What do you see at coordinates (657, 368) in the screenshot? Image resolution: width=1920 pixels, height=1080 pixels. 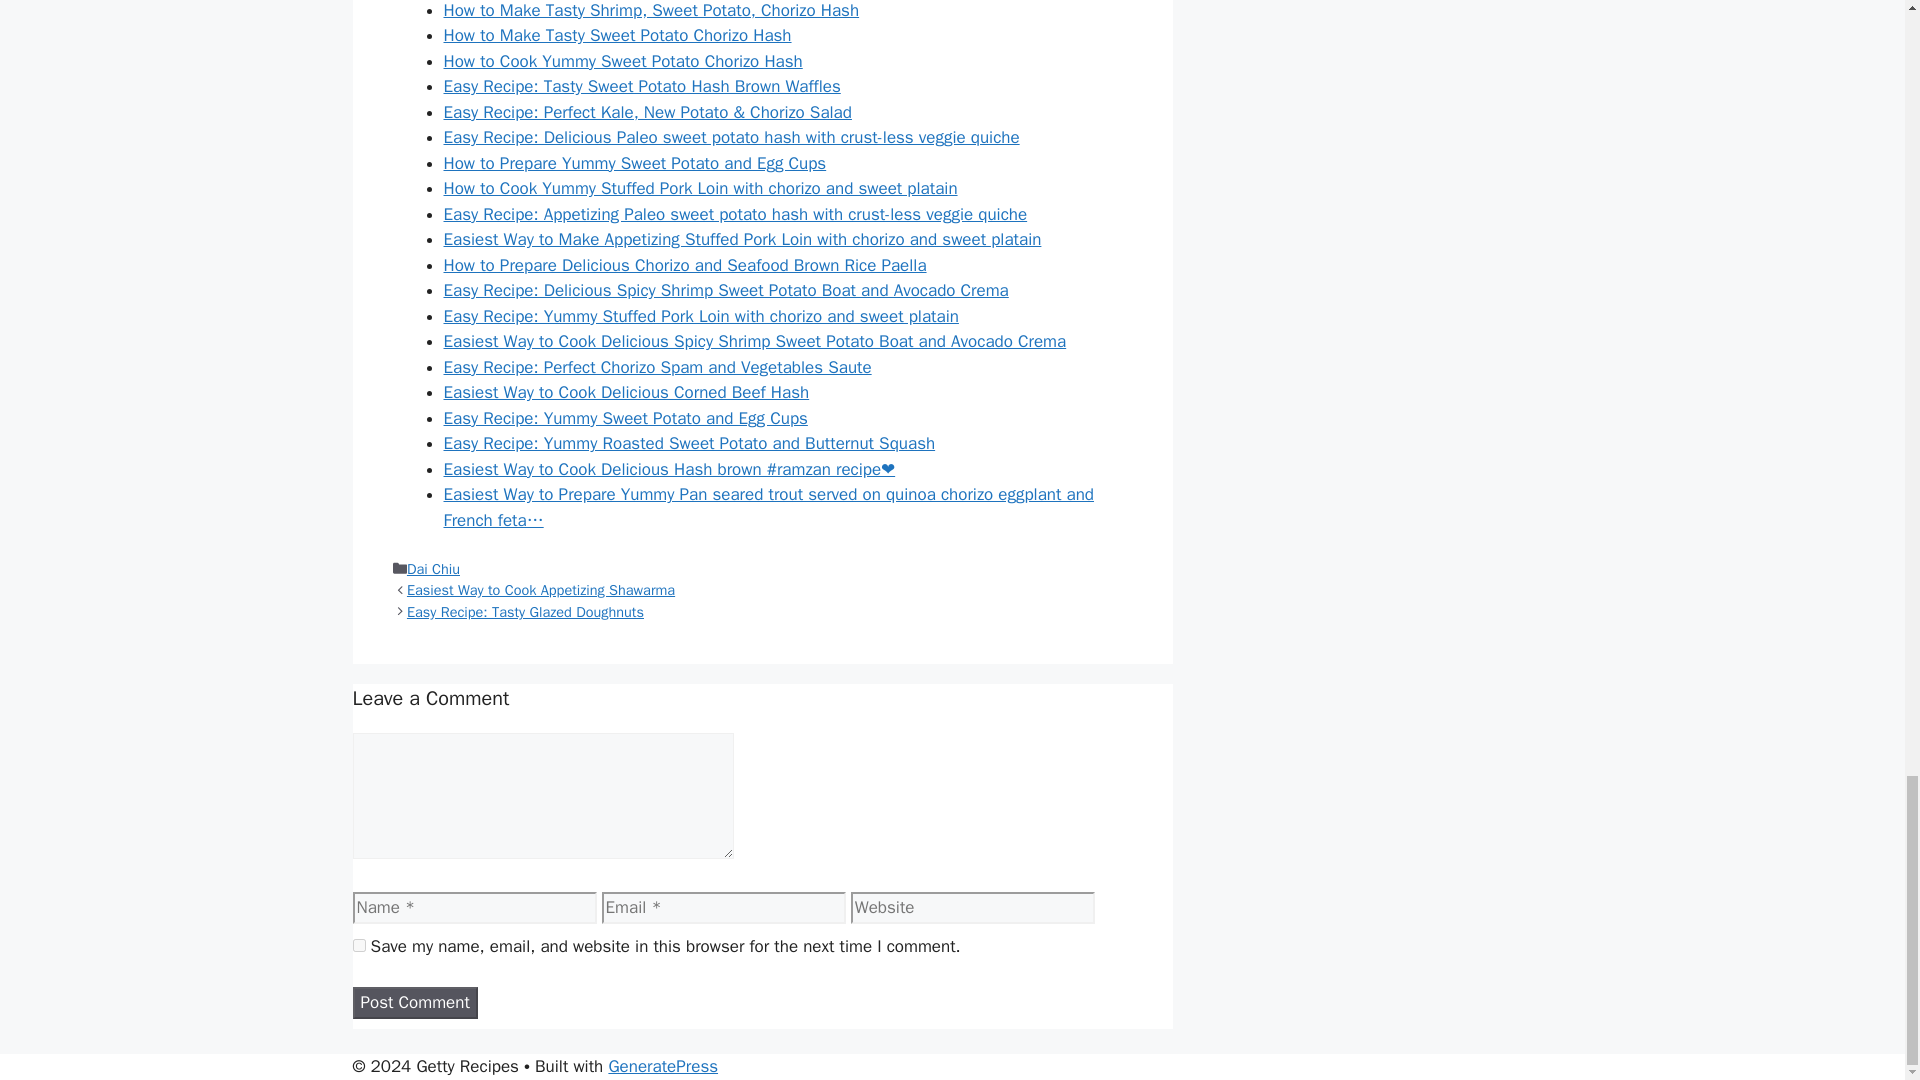 I see `Easy Recipe: Perfect Chorizo Spam and Vegetables Saute` at bounding box center [657, 368].